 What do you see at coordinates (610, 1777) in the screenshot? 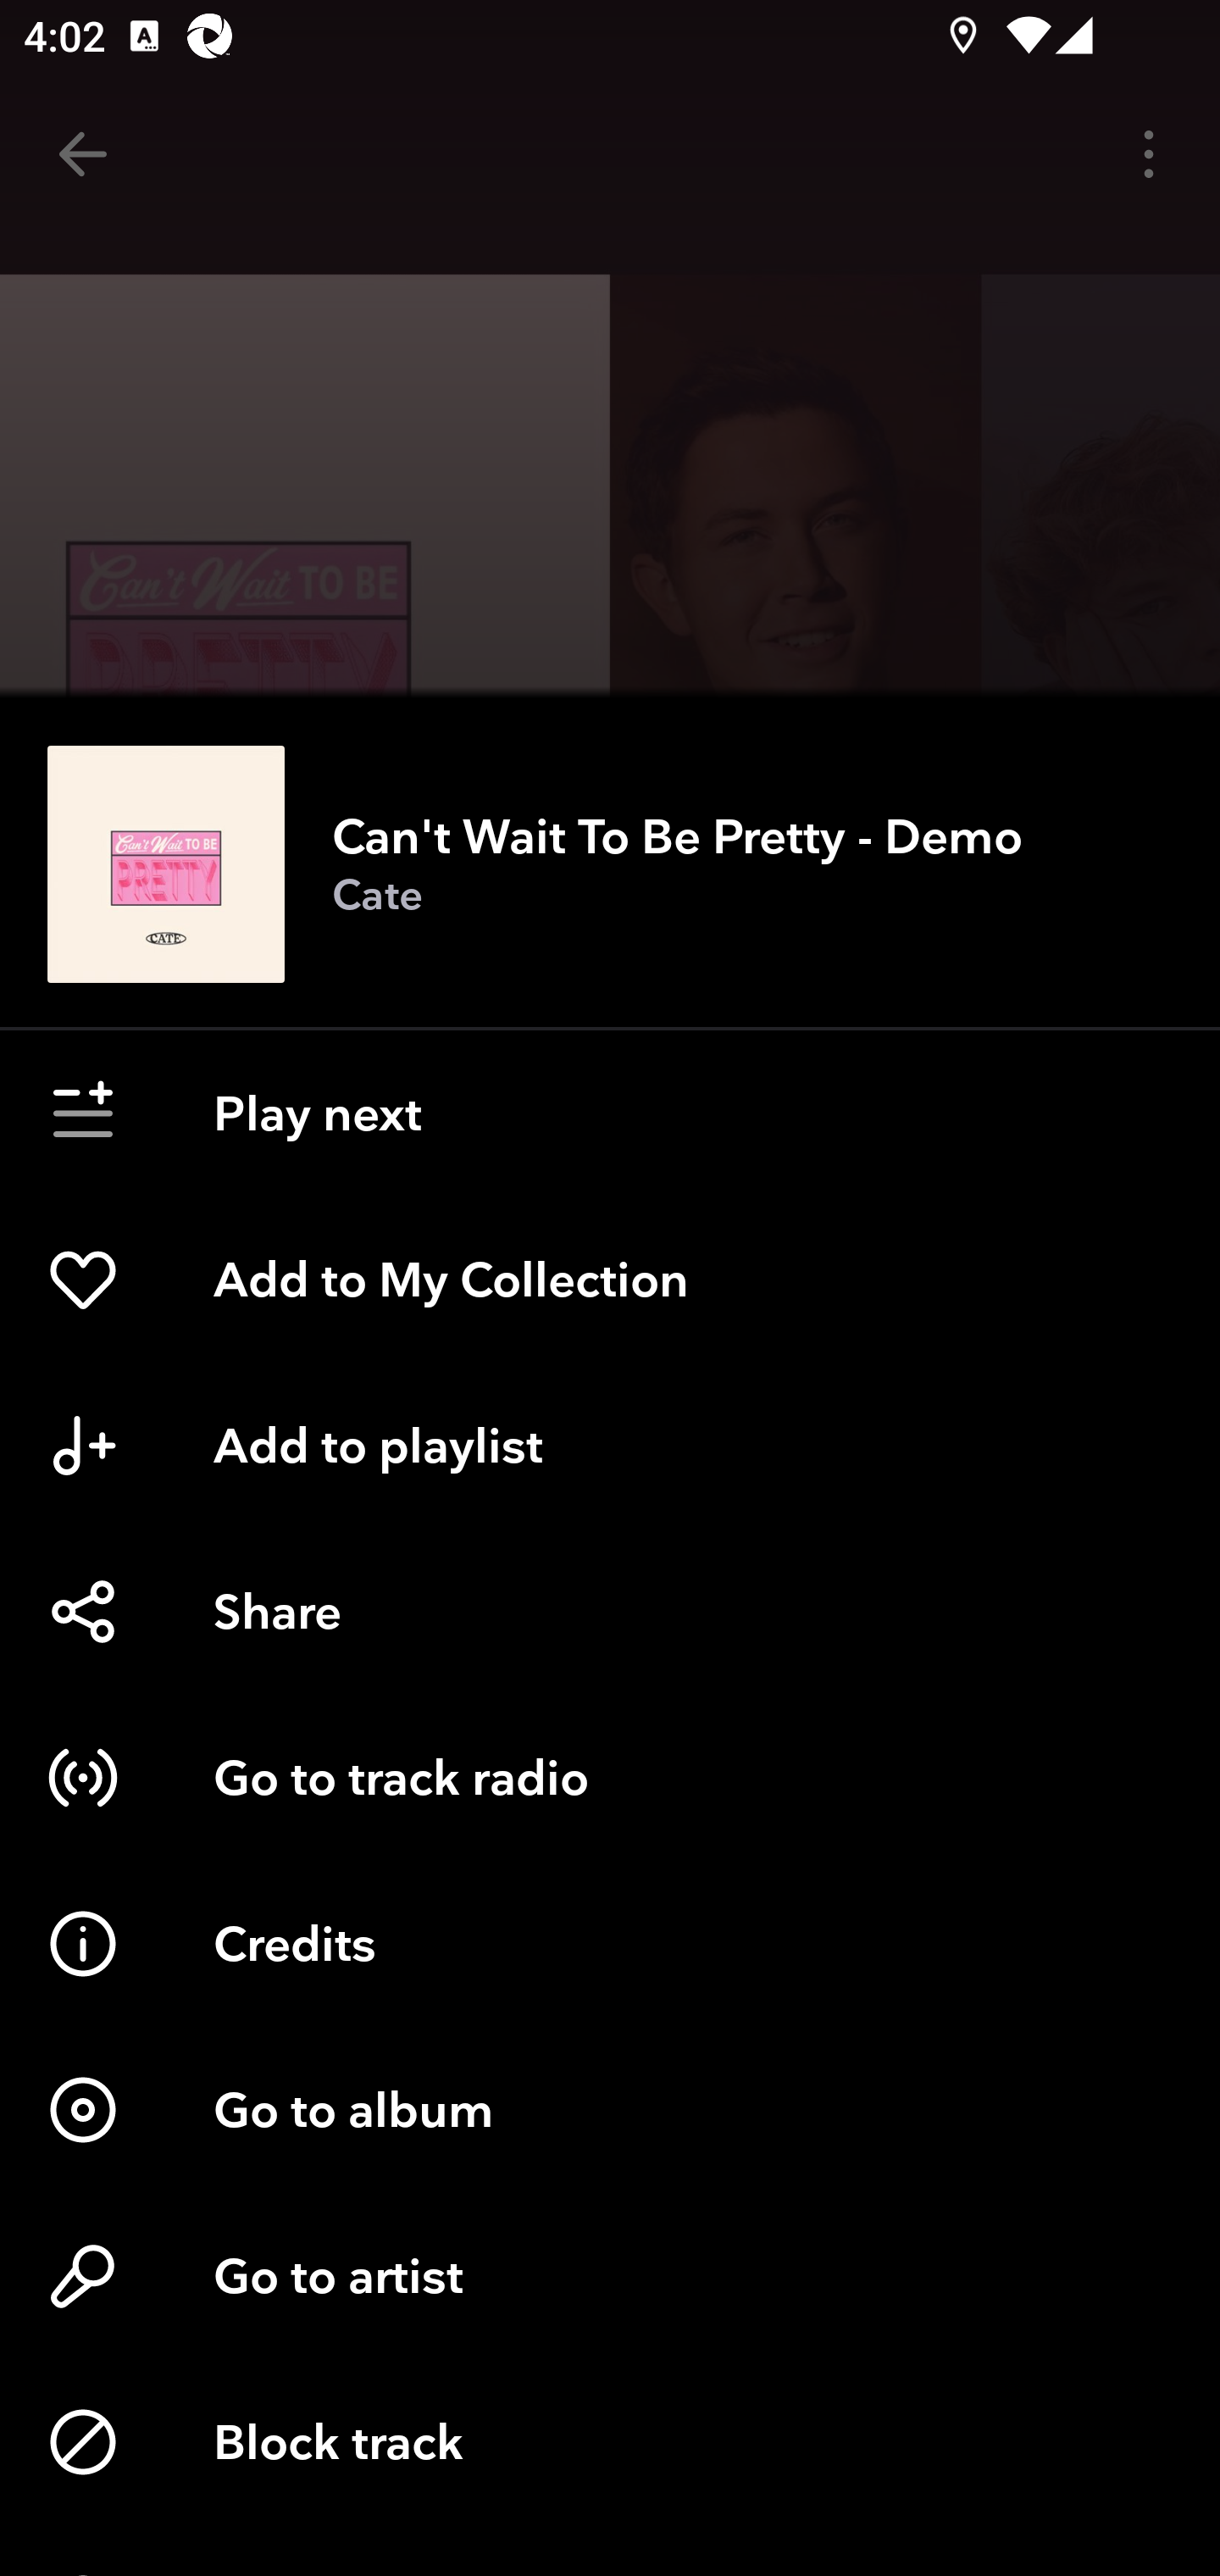
I see `Go to track radio` at bounding box center [610, 1777].